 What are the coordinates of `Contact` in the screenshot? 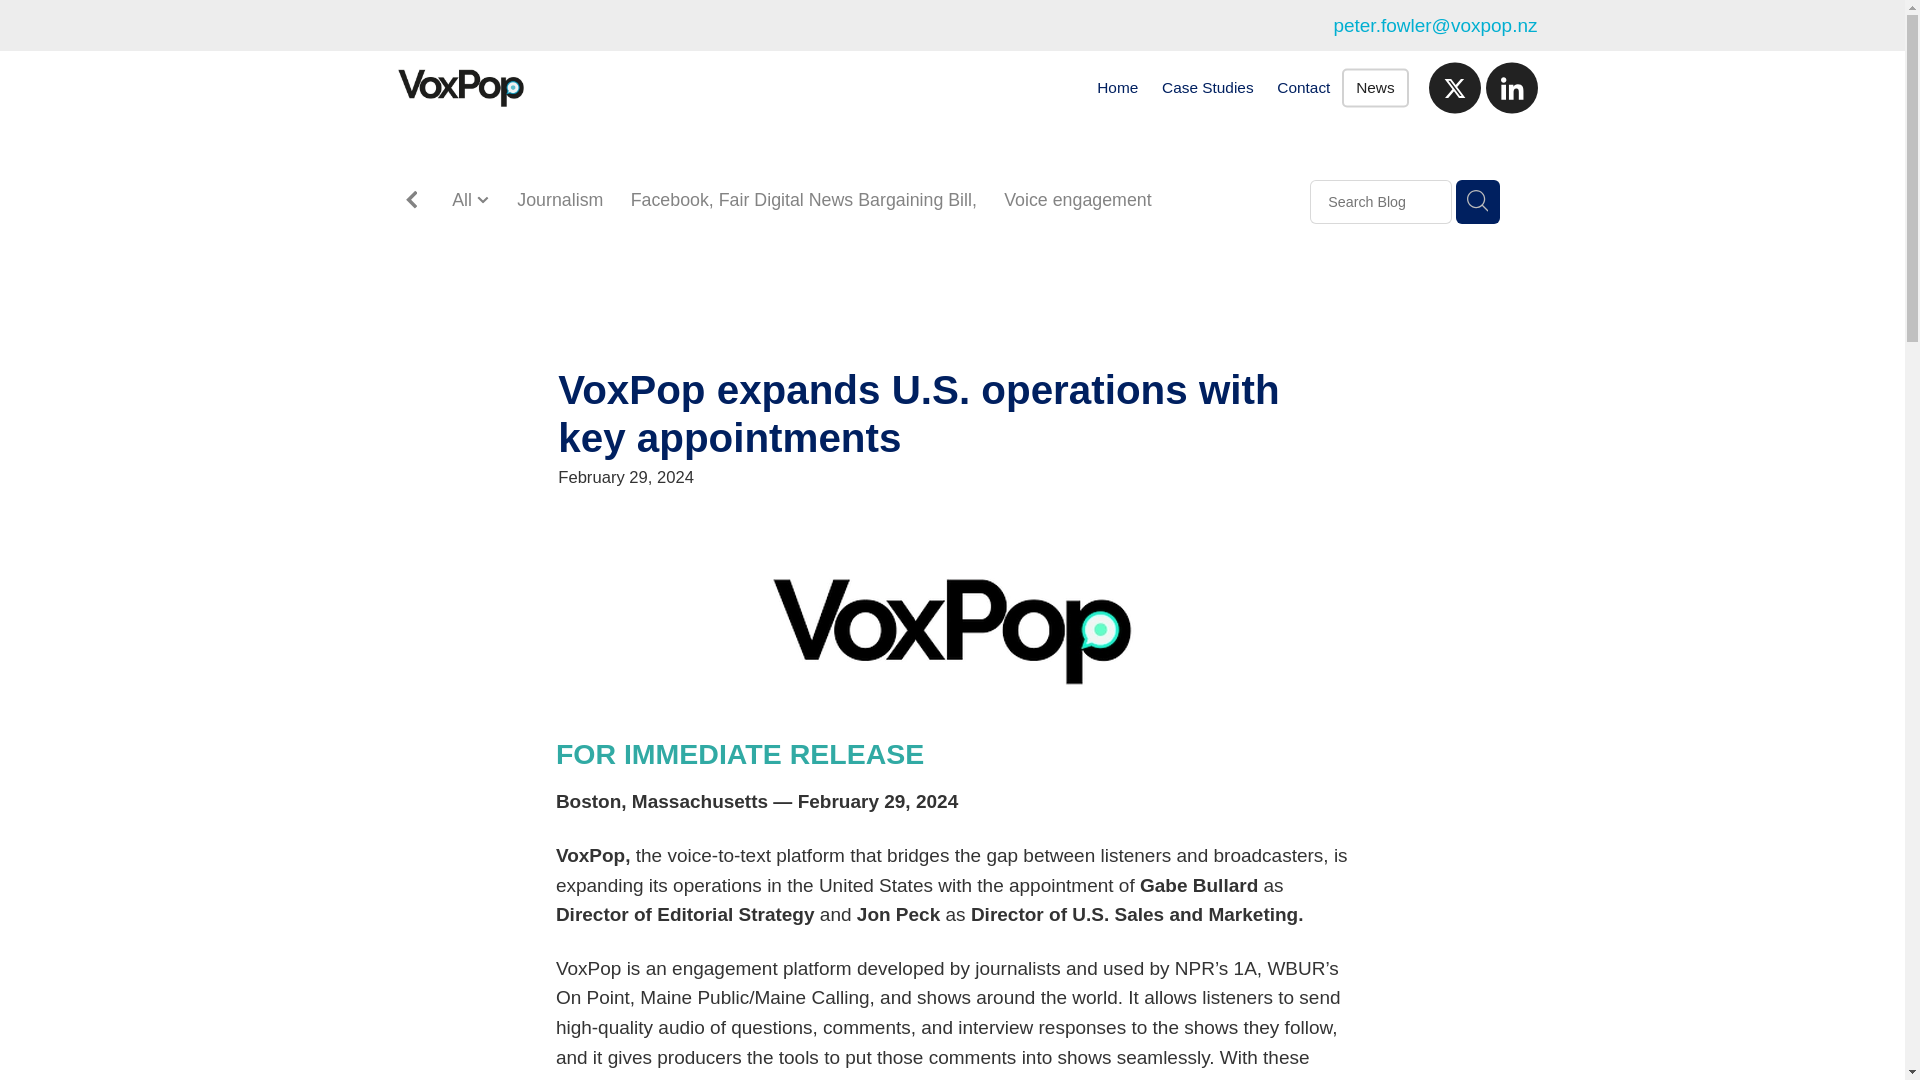 It's located at (1304, 88).